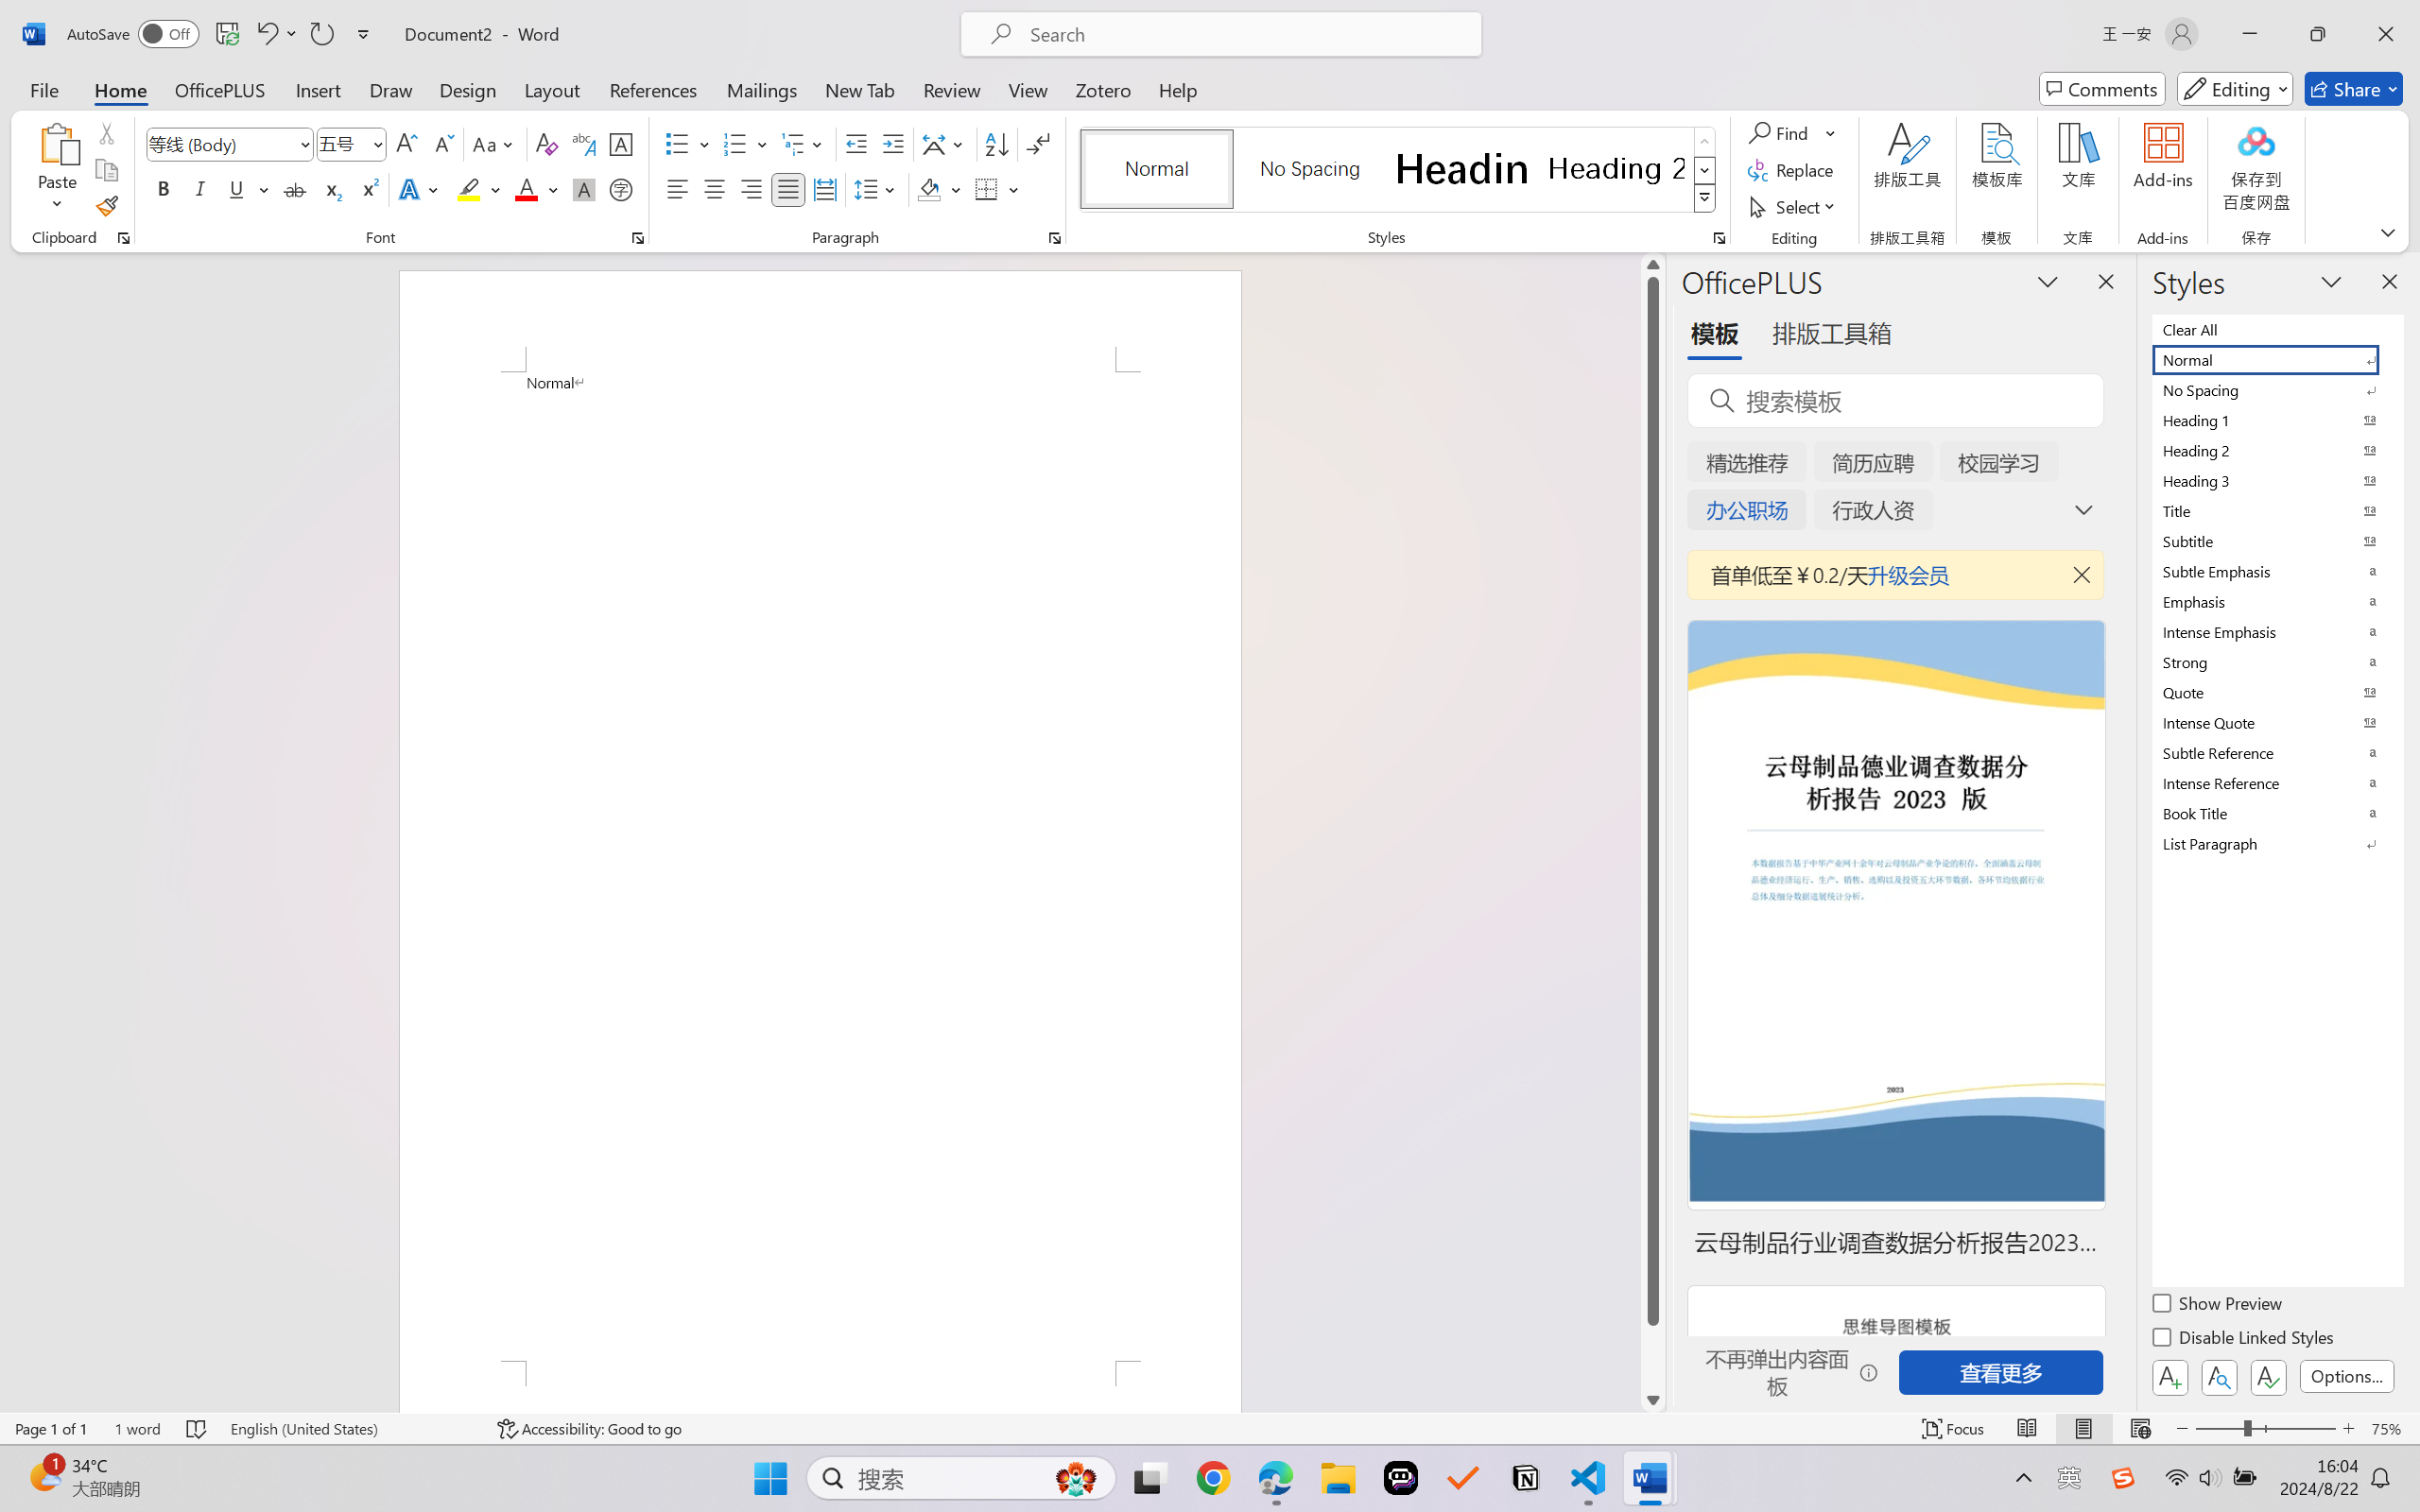 This screenshot has height=1512, width=2420. I want to click on Phonetic Guide..., so click(582, 144).